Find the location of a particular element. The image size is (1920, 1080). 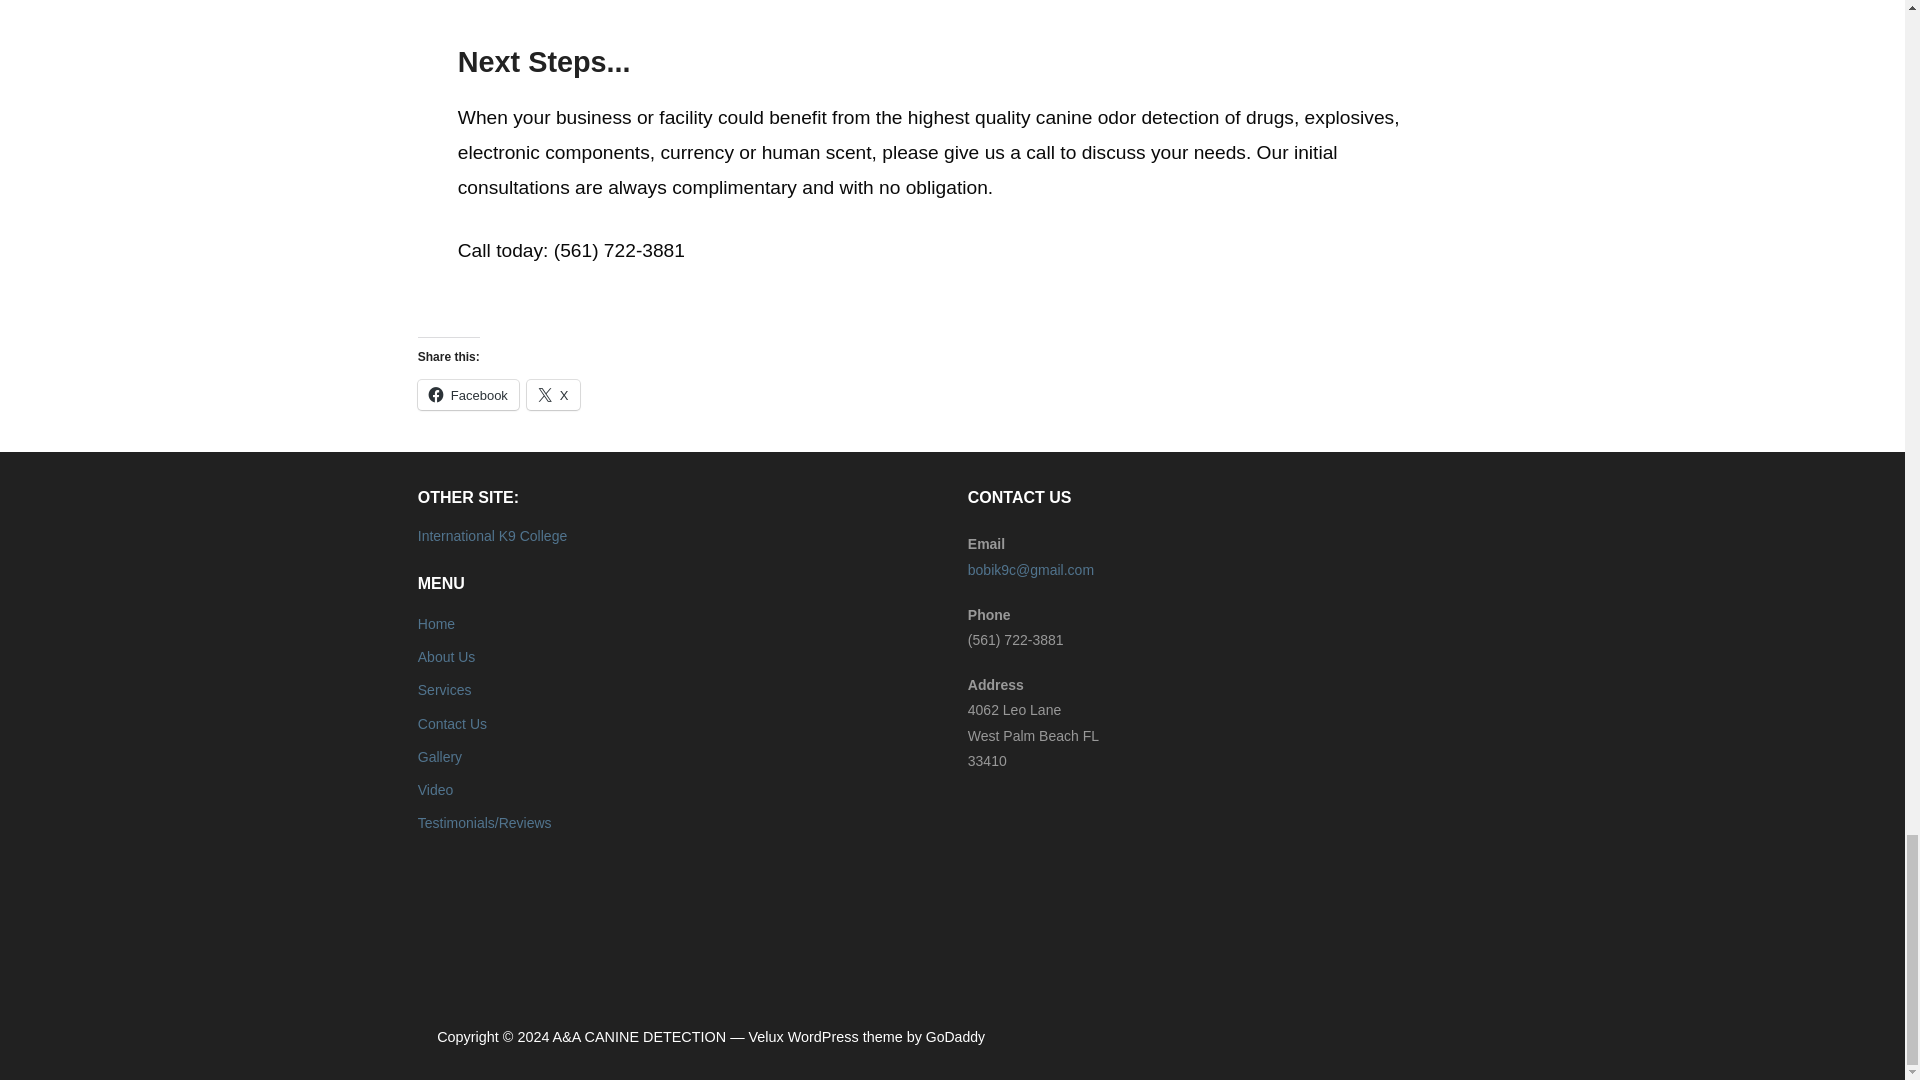

Home is located at coordinates (436, 623).